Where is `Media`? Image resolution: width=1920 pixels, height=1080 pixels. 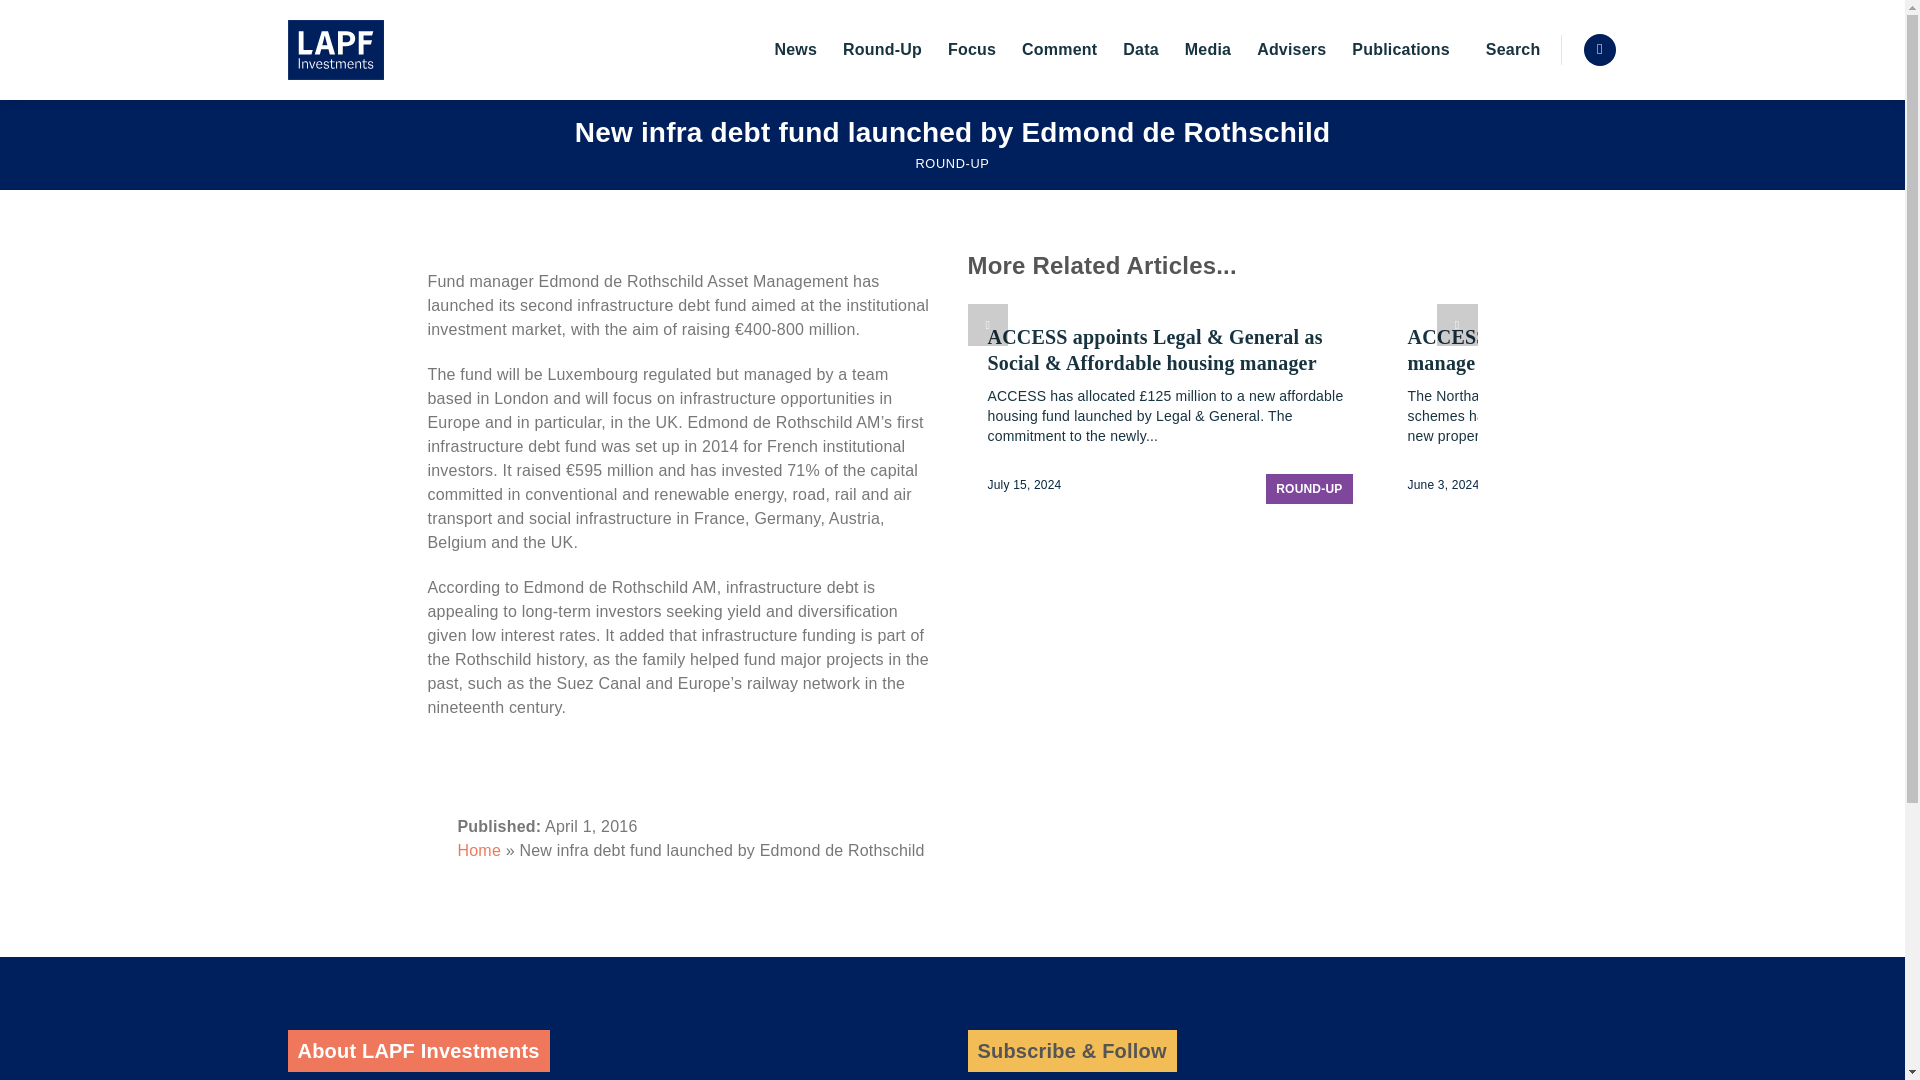
Media is located at coordinates (1207, 50).